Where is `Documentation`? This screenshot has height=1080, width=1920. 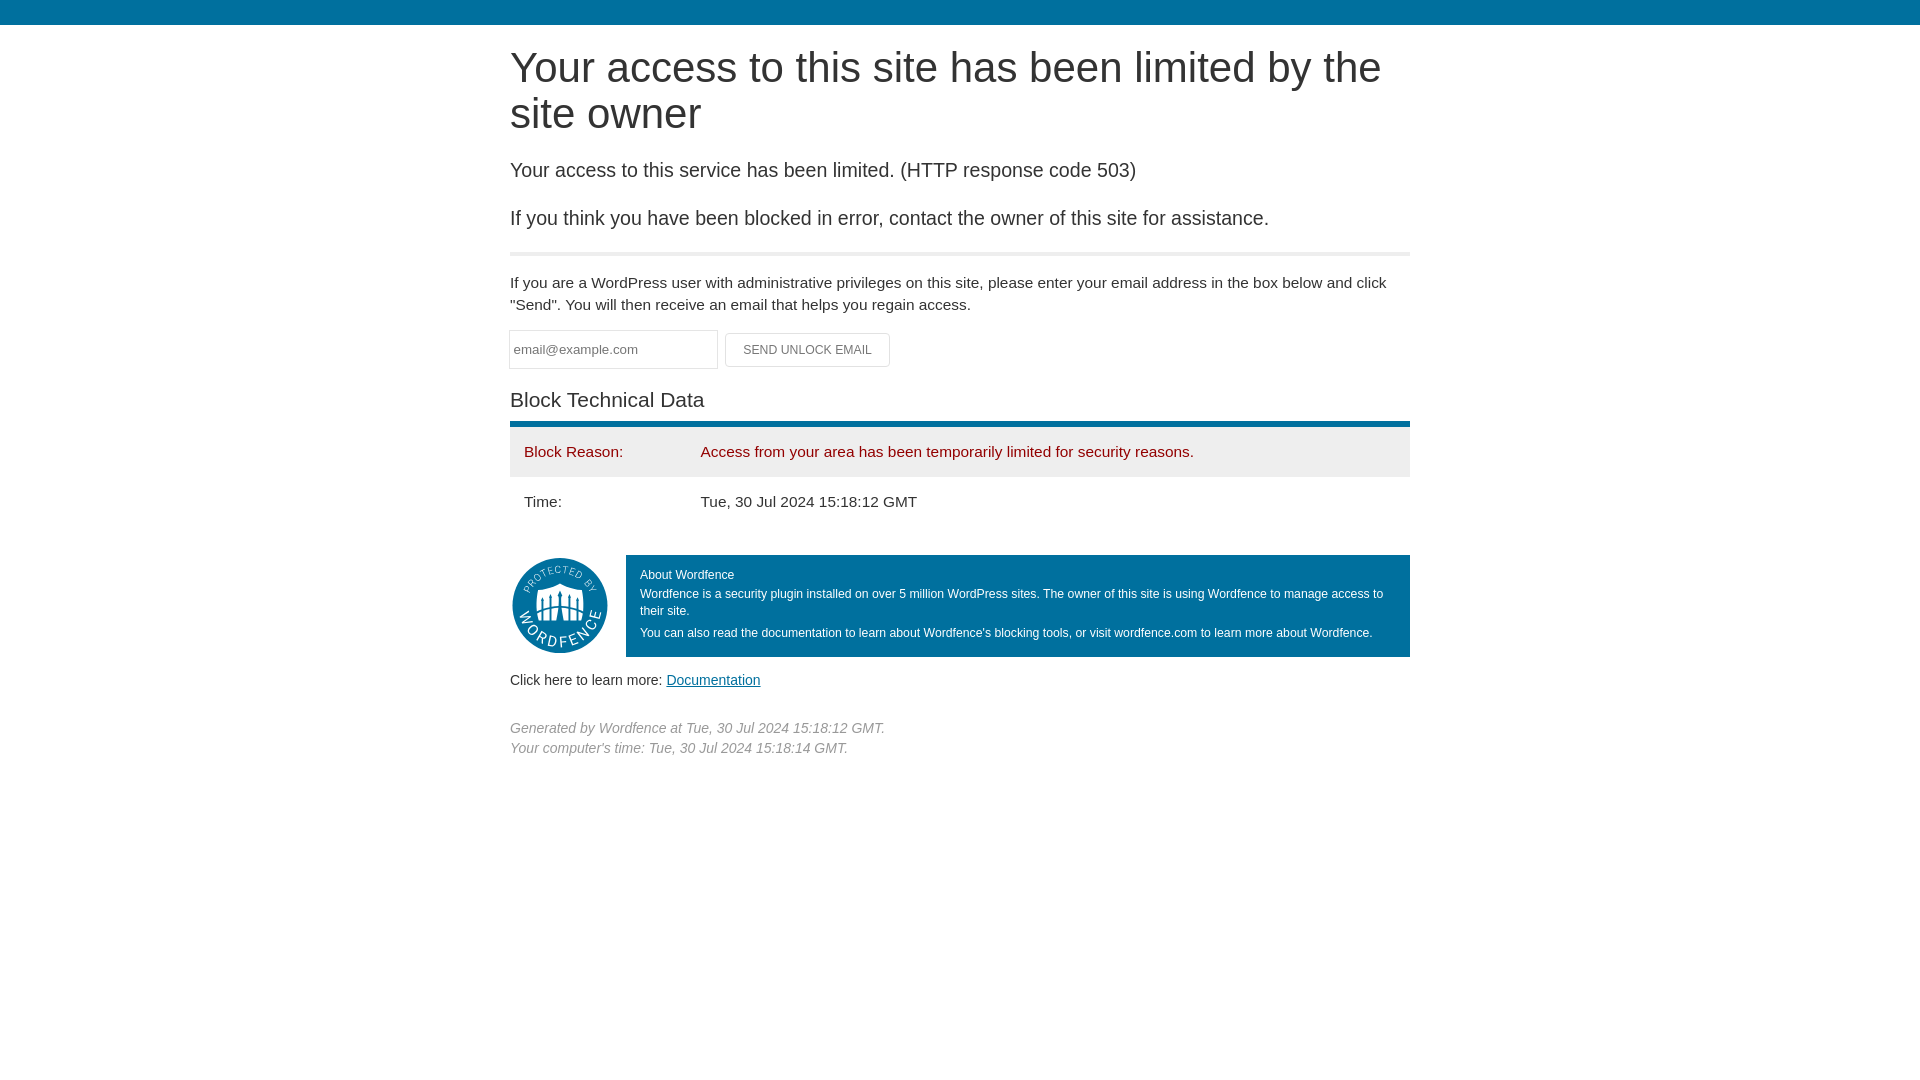 Documentation is located at coordinates (713, 679).